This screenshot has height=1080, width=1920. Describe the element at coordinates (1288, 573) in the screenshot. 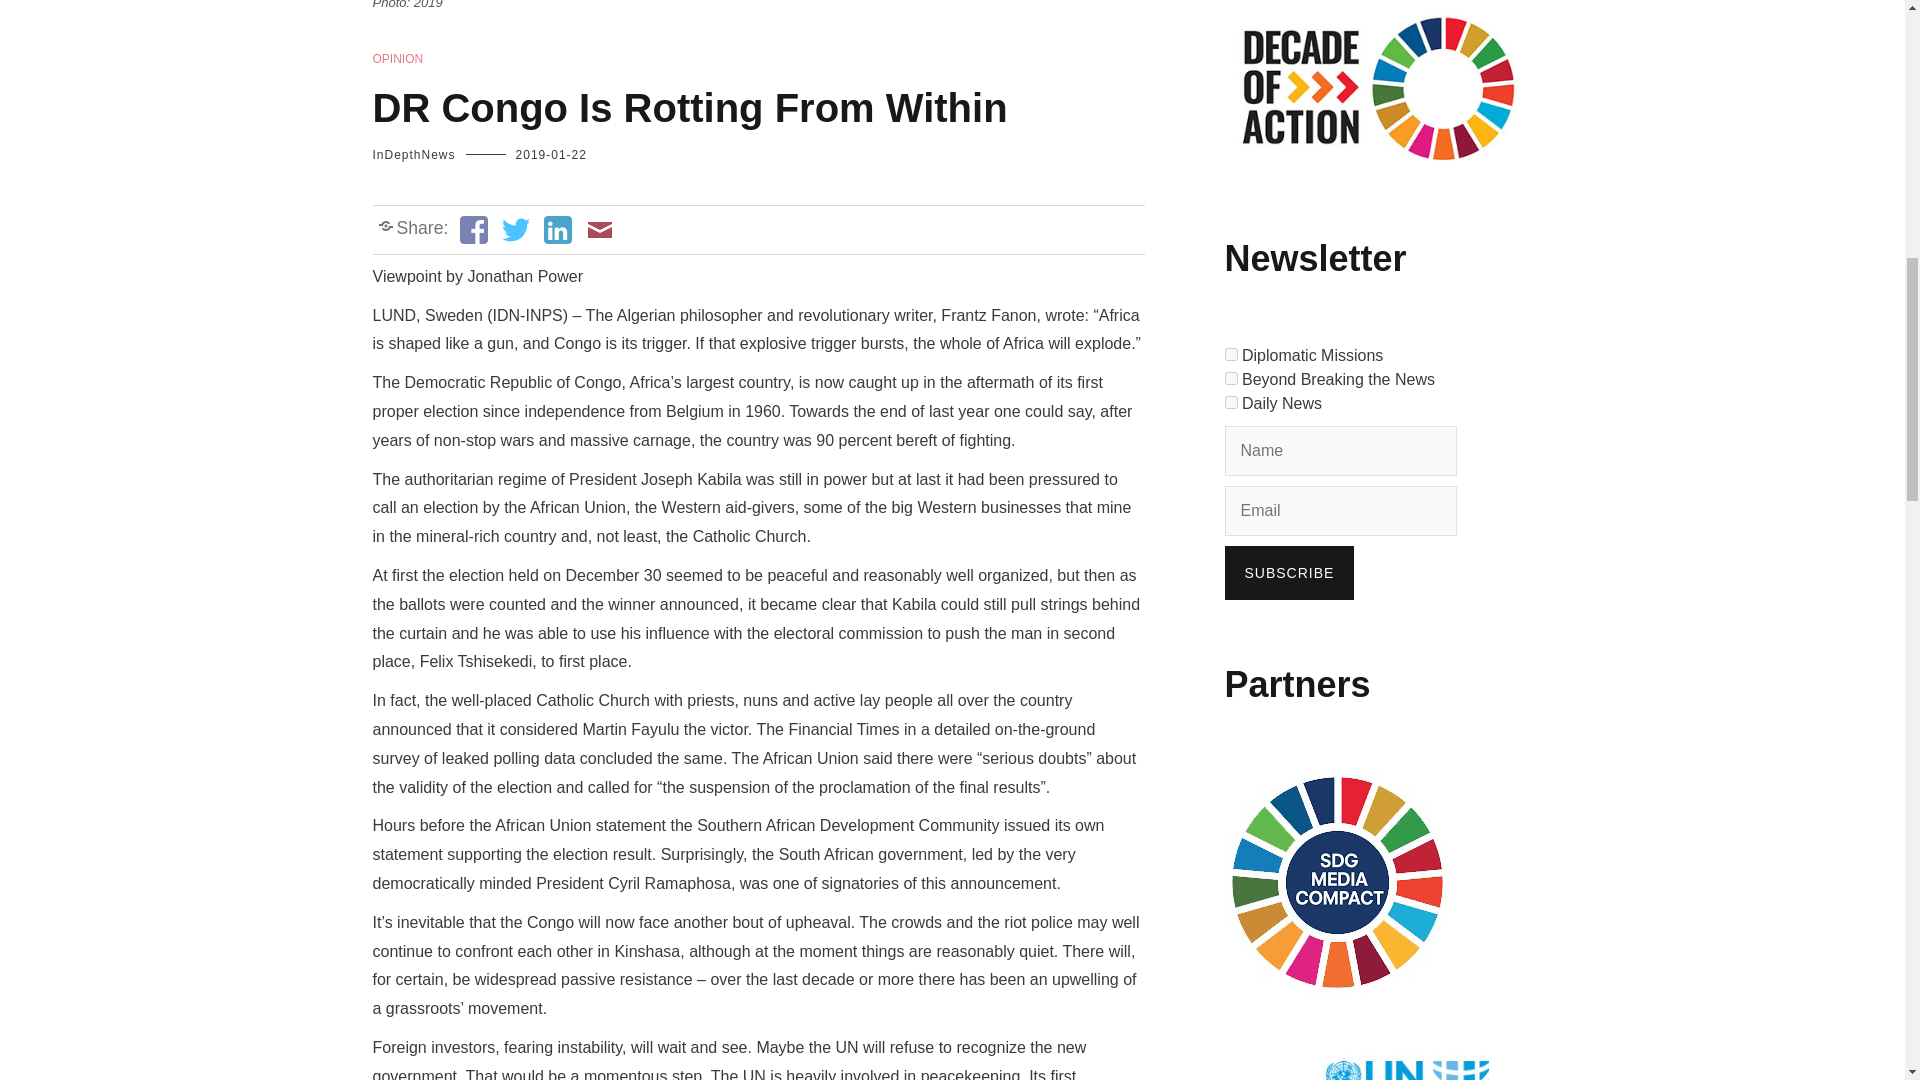

I see `Subscribe` at that location.